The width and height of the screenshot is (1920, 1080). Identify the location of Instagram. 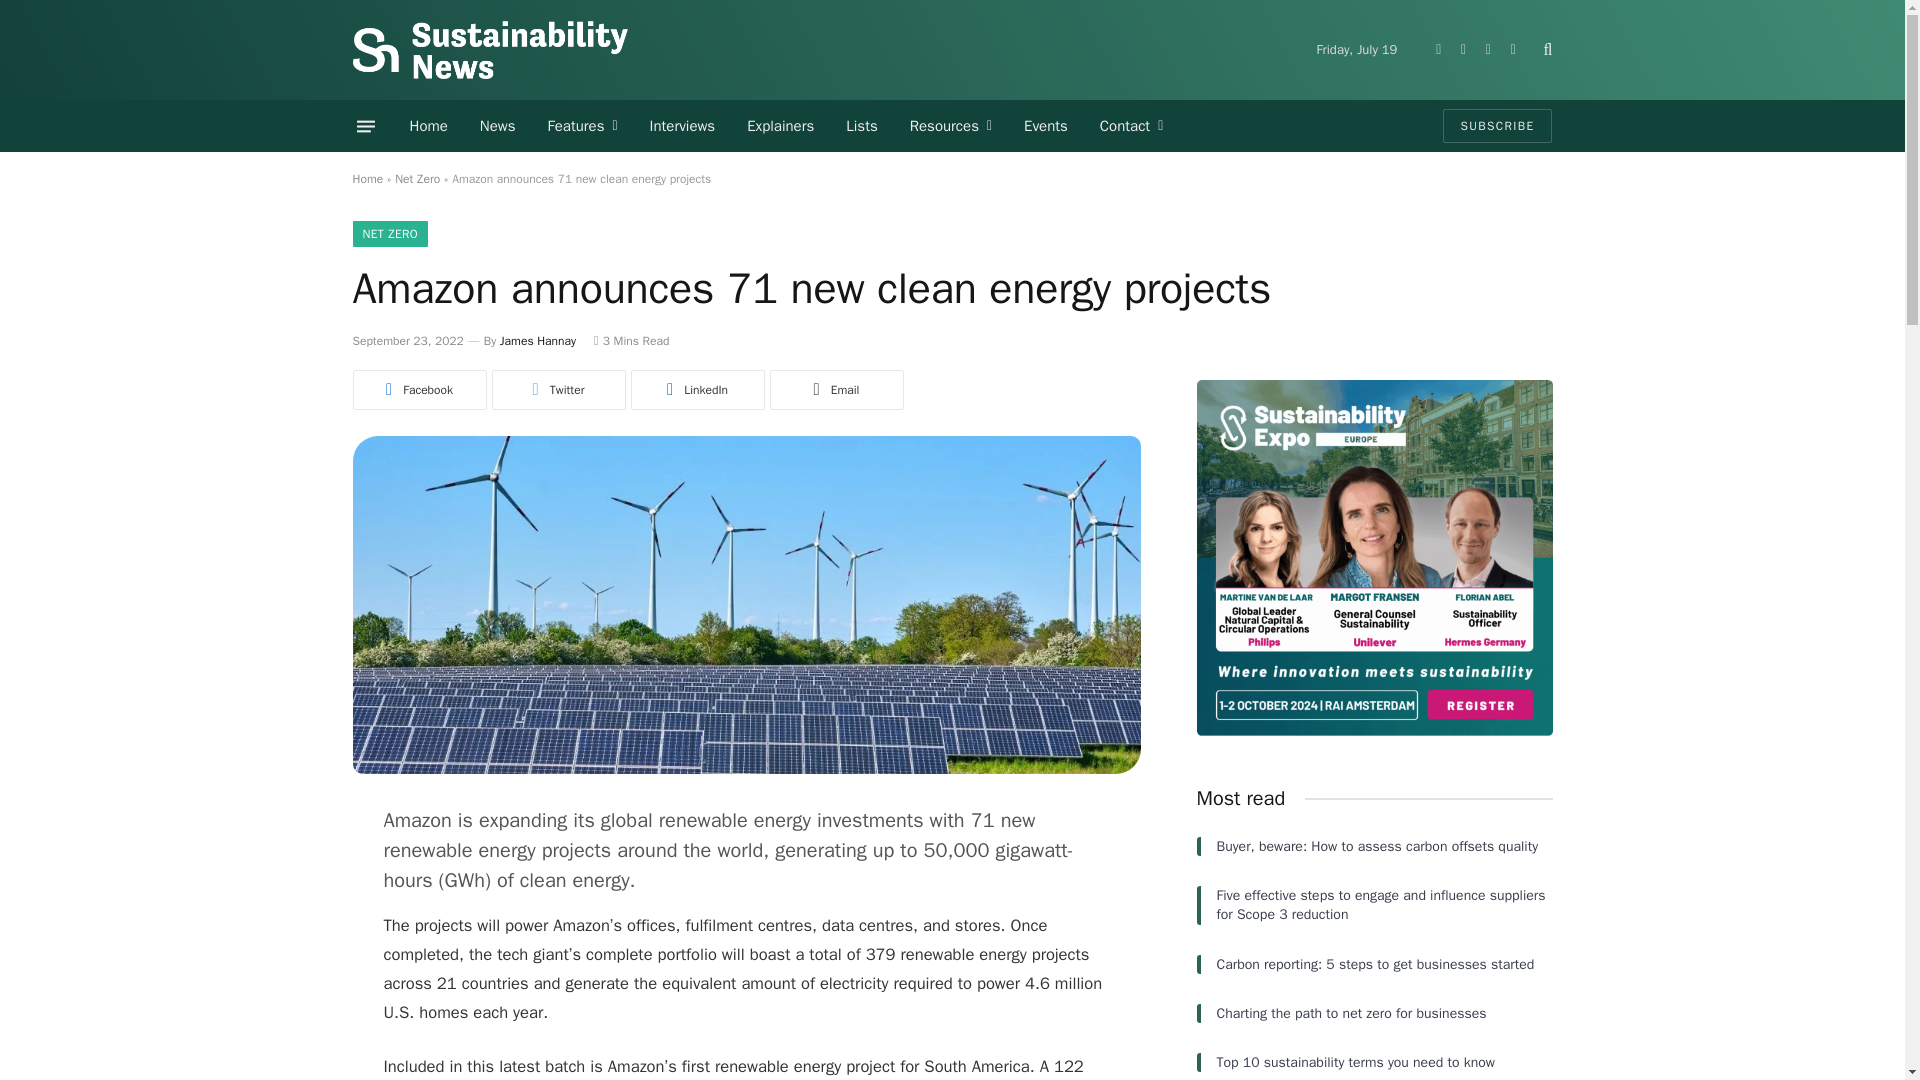
(1488, 50).